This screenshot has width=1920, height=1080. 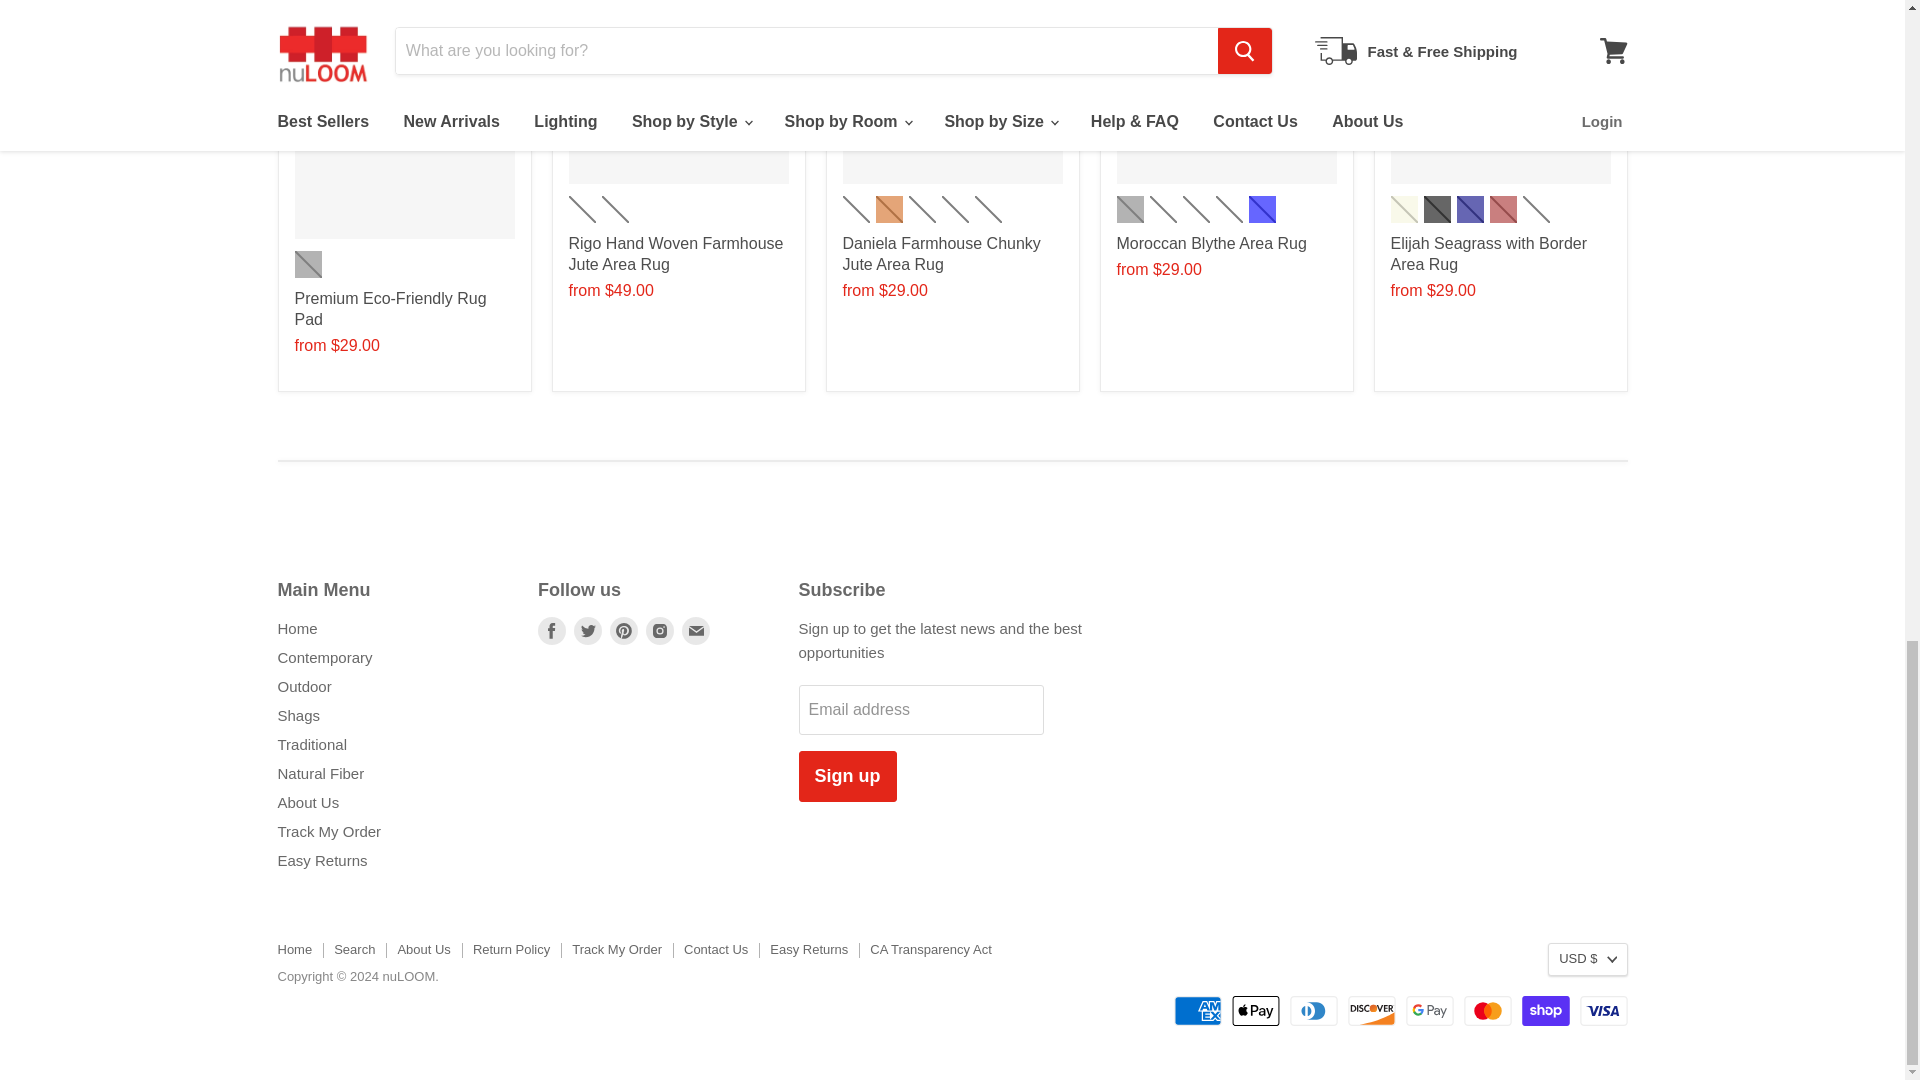 What do you see at coordinates (696, 630) in the screenshot?
I see `Email` at bounding box center [696, 630].